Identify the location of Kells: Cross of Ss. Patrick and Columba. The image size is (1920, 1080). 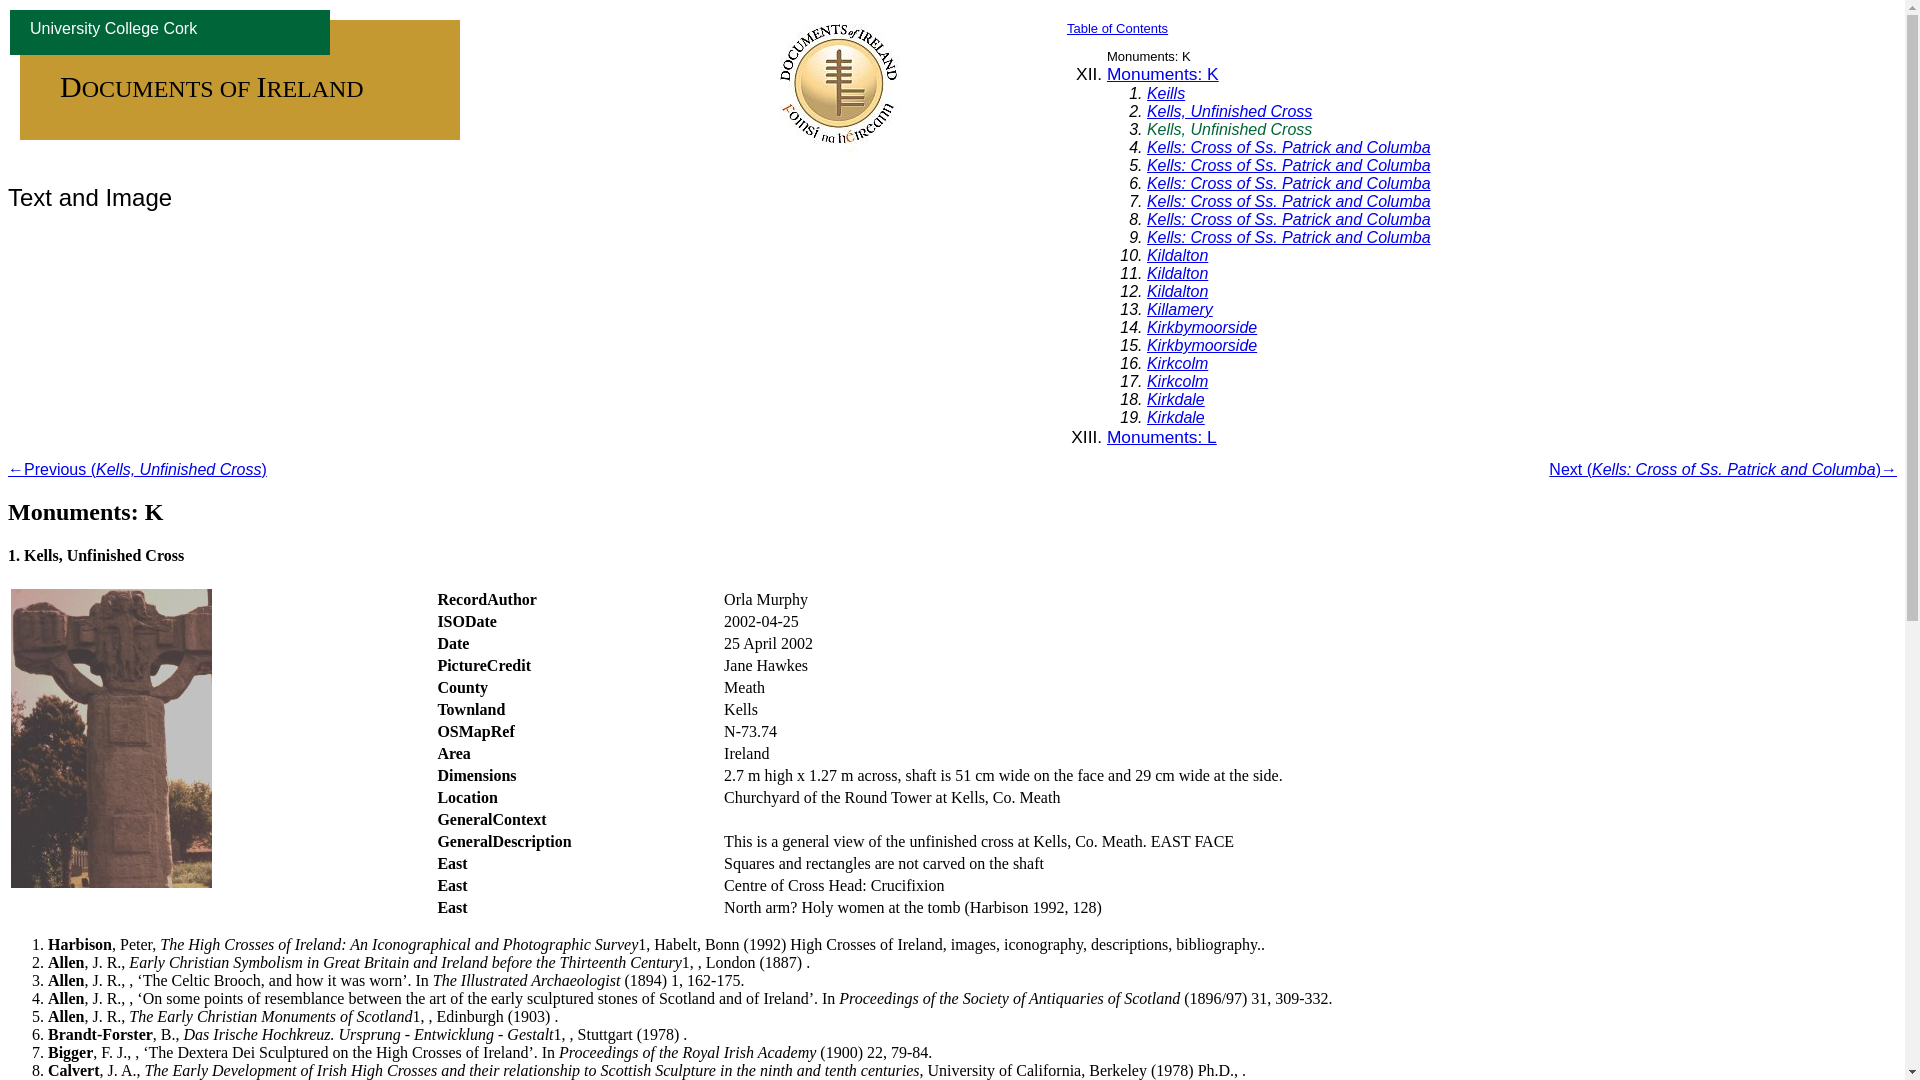
(1288, 164).